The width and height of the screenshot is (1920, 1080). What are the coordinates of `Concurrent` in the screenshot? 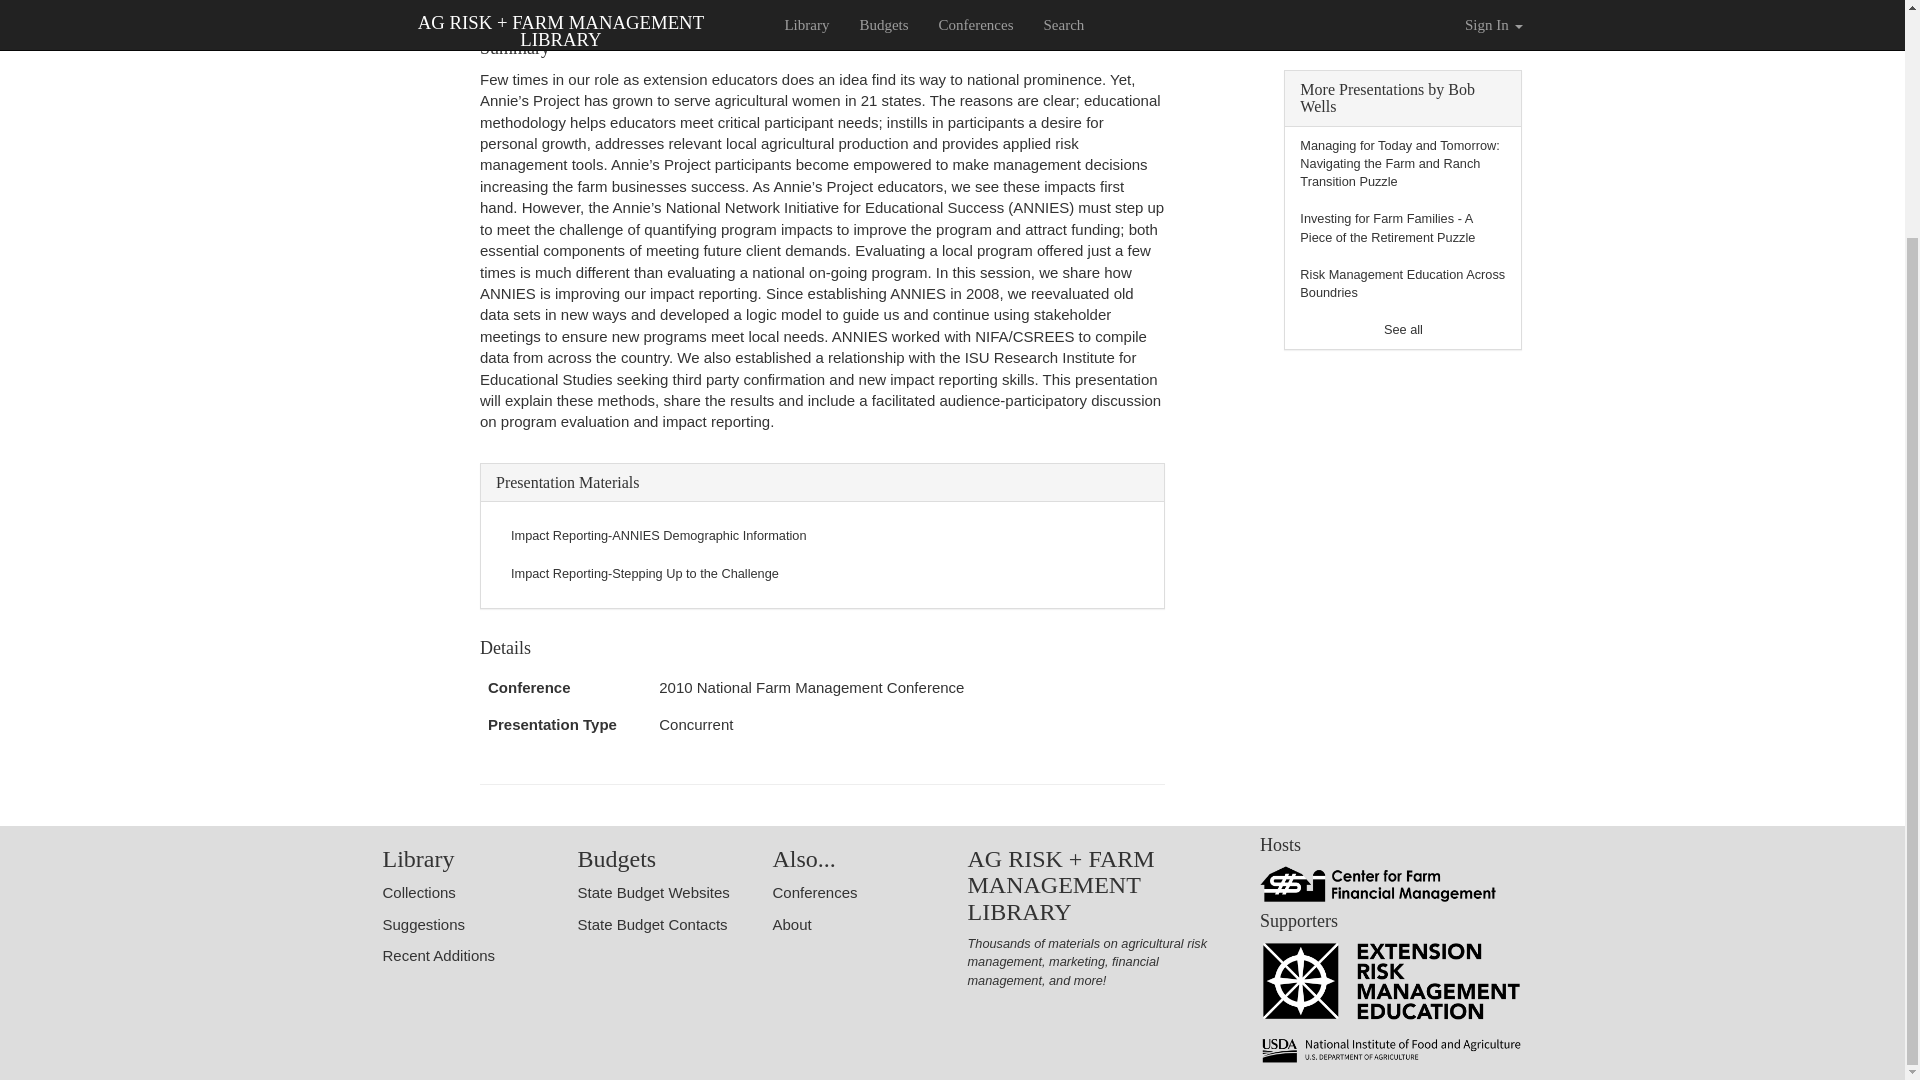 It's located at (696, 724).